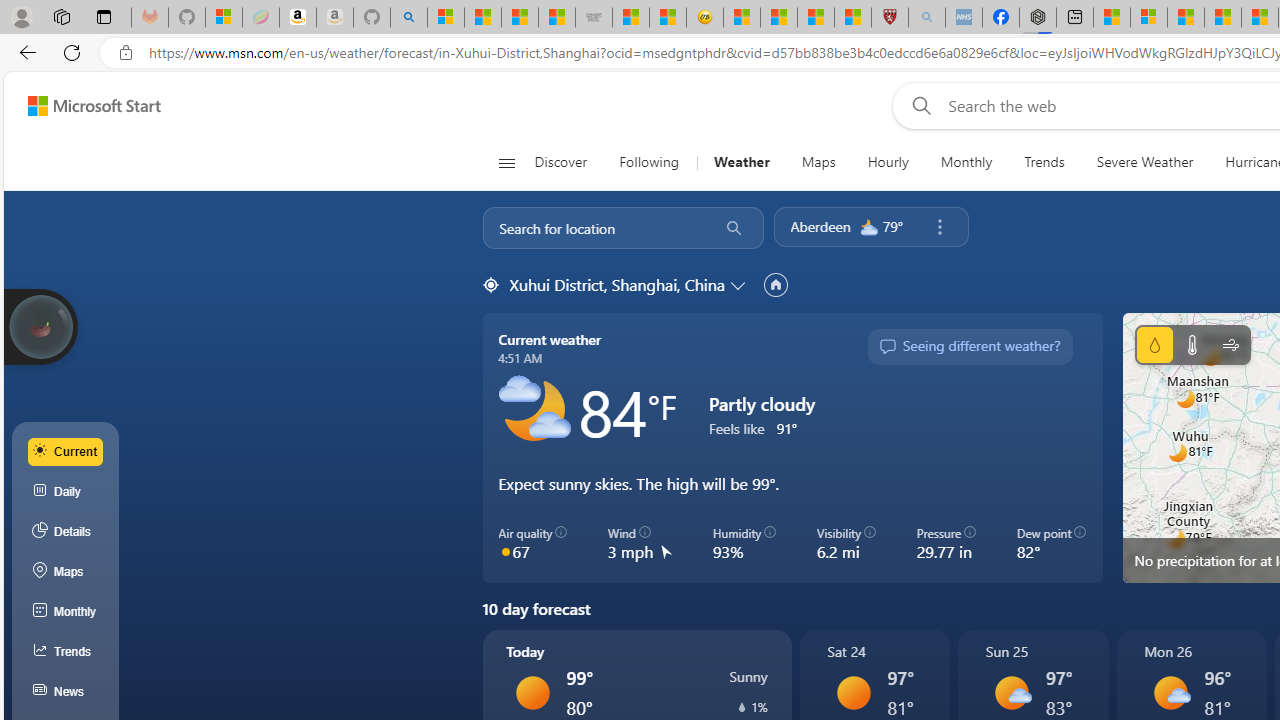 This screenshot has height=720, width=1280. Describe the element at coordinates (82, 106) in the screenshot. I see `Skip to footer` at that location.